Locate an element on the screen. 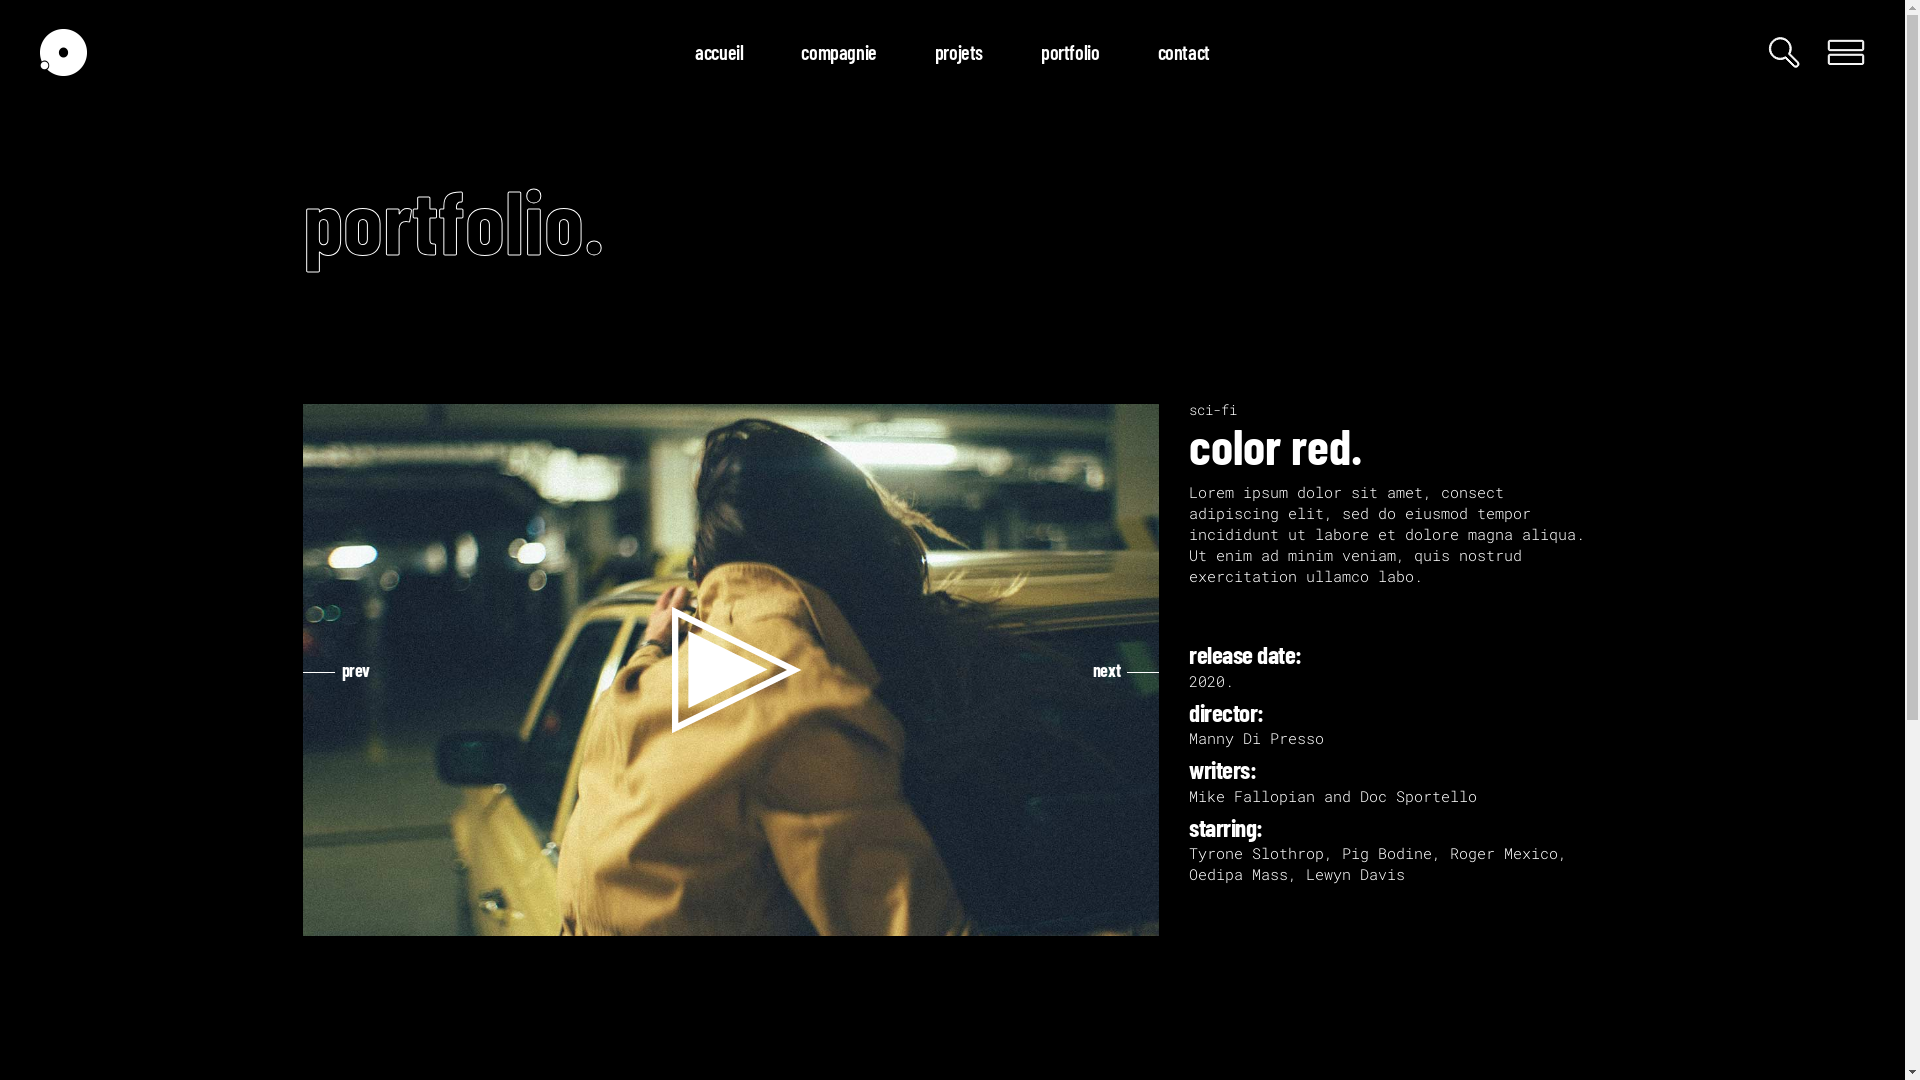 The width and height of the screenshot is (1920, 1080). contact is located at coordinates (1183, 52).